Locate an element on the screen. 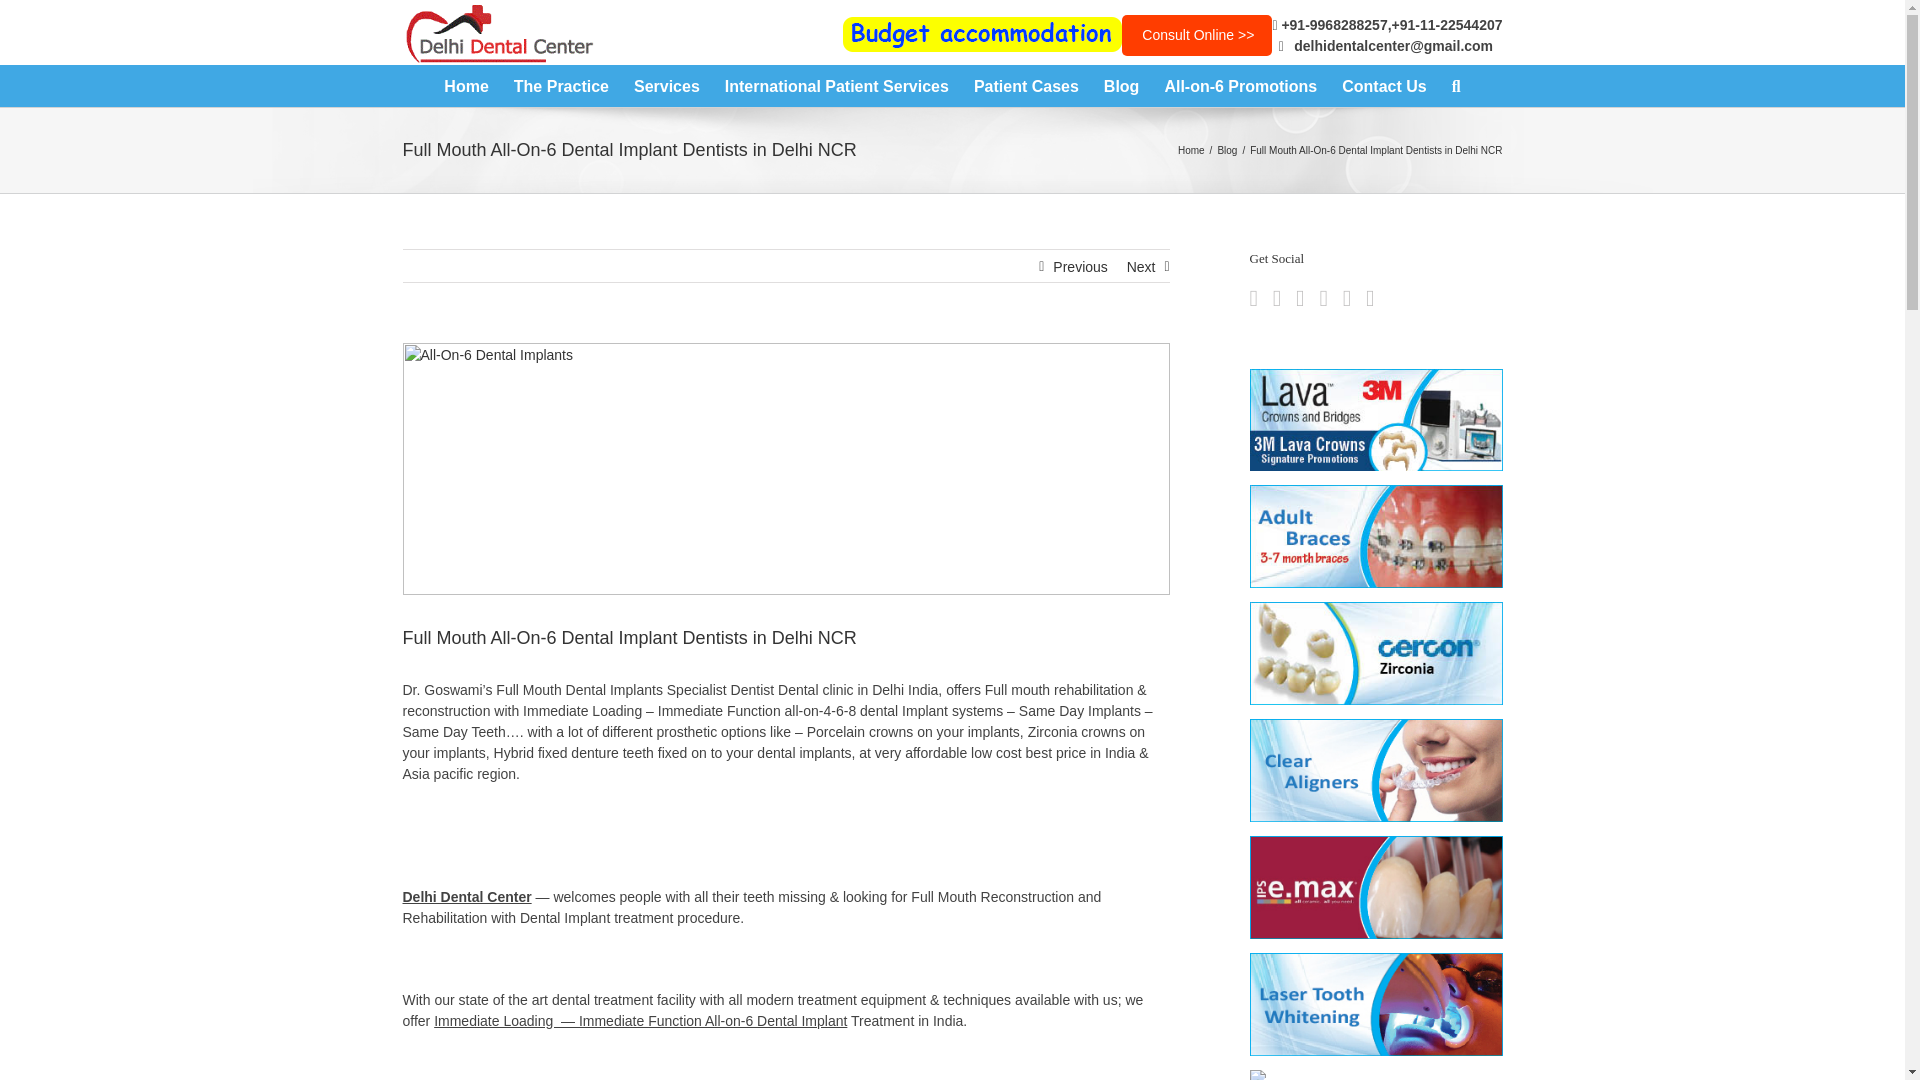 This screenshot has height=1080, width=1920. Home is located at coordinates (465, 85).